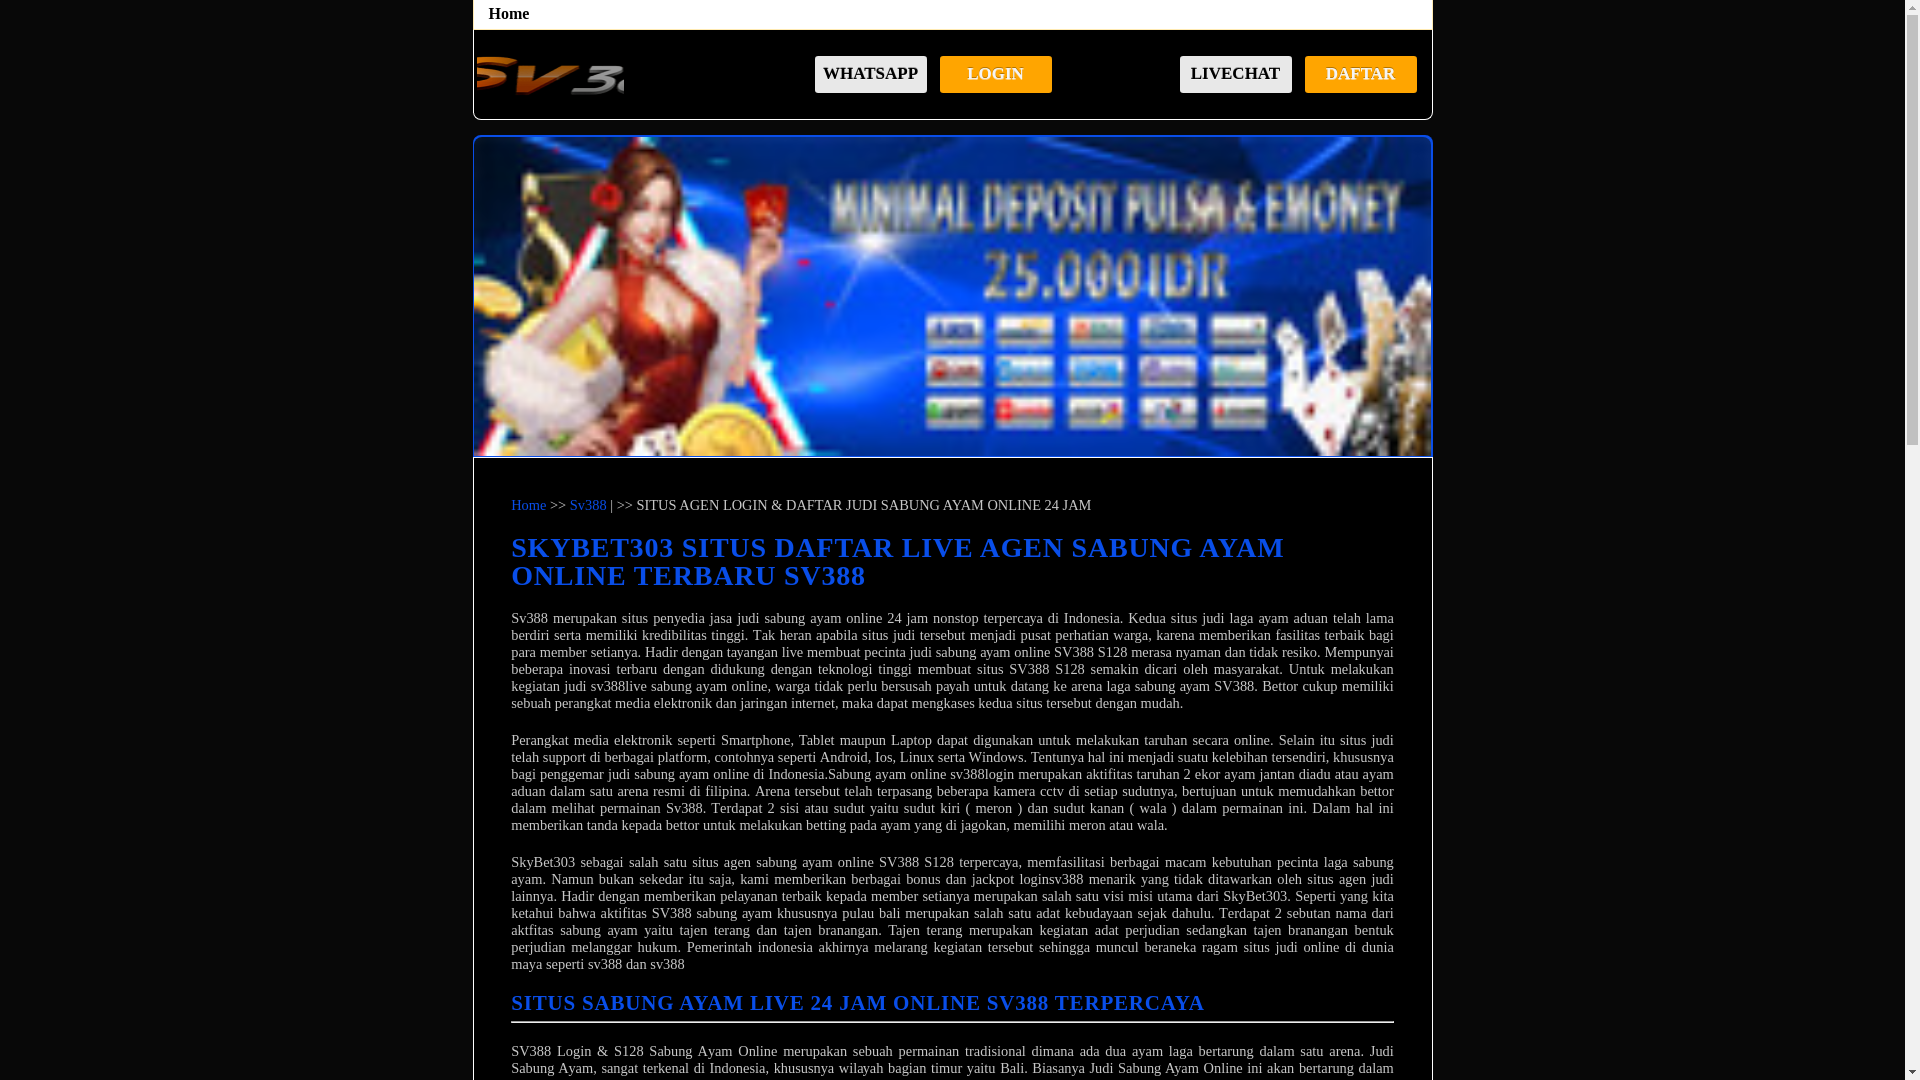 Image resolution: width=1920 pixels, height=1080 pixels. What do you see at coordinates (510, 14) in the screenshot?
I see `Home` at bounding box center [510, 14].